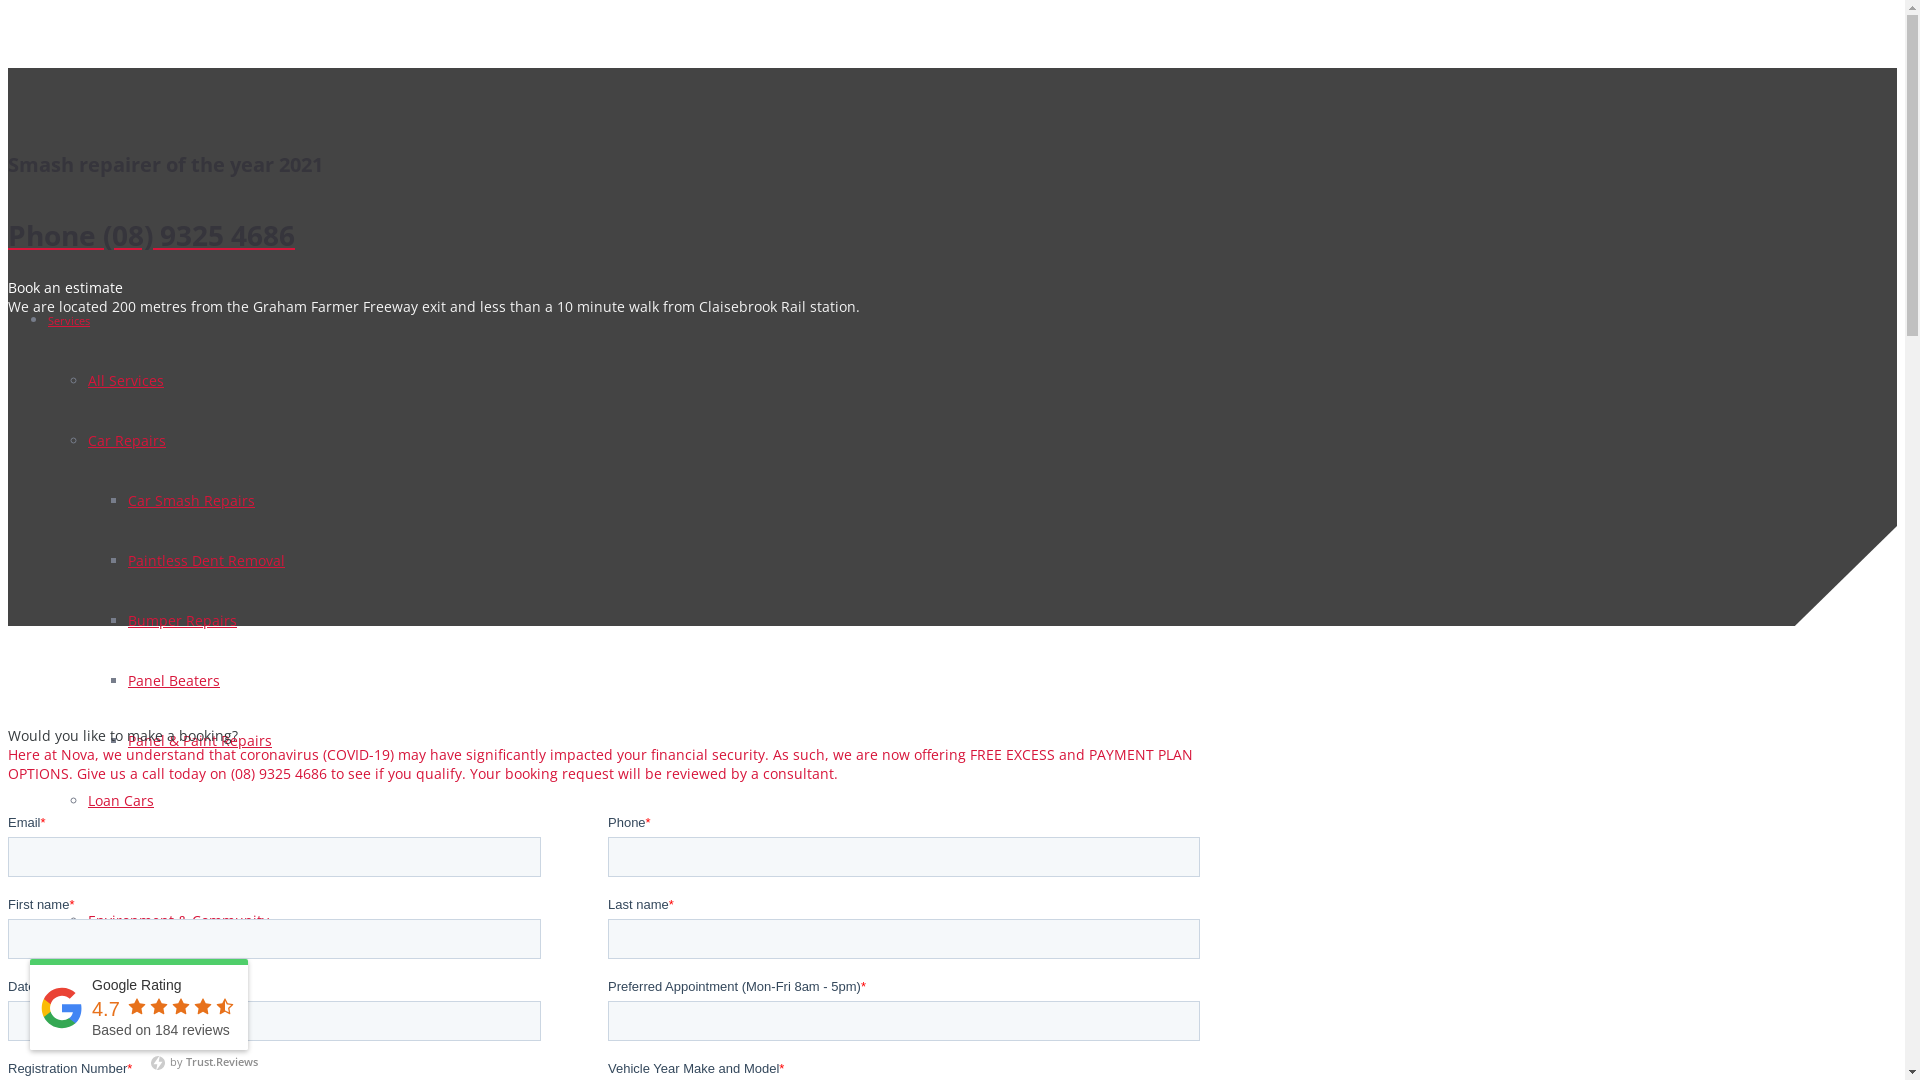 This screenshot has height=1080, width=1920. What do you see at coordinates (126, 380) in the screenshot?
I see `All Services` at bounding box center [126, 380].